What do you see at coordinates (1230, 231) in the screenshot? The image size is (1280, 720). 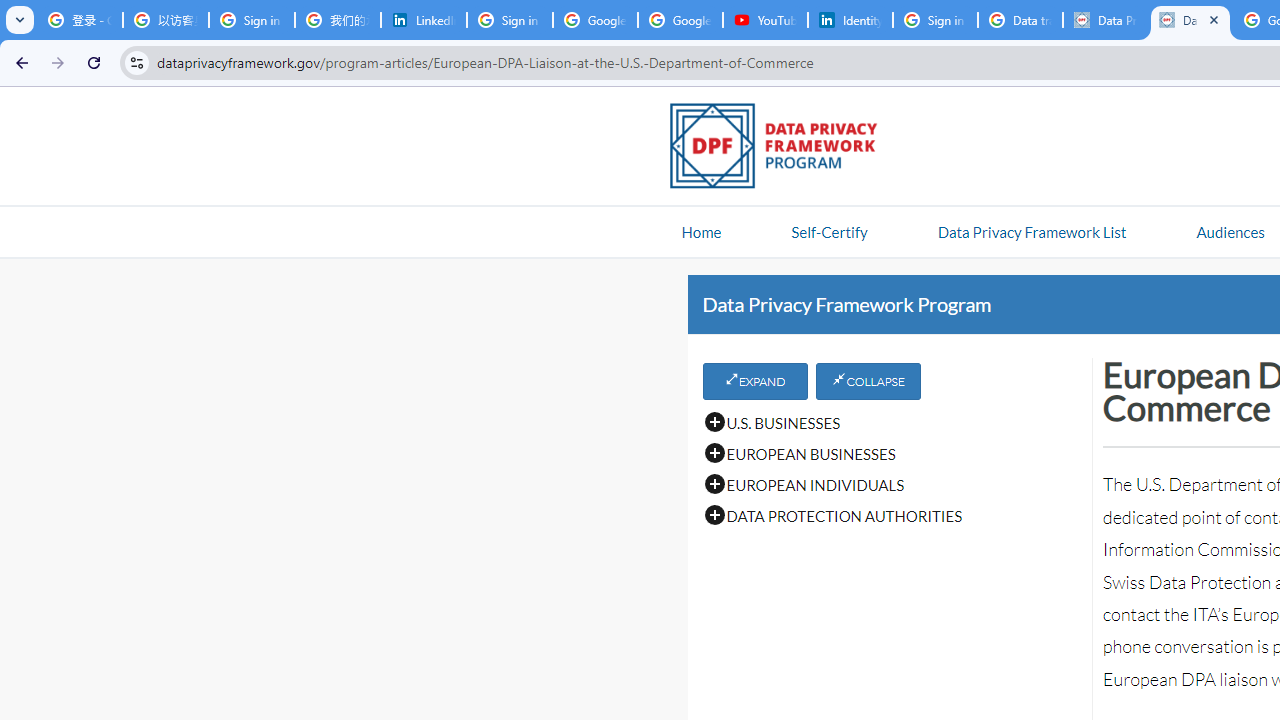 I see `AutomationID: navitem` at bounding box center [1230, 231].